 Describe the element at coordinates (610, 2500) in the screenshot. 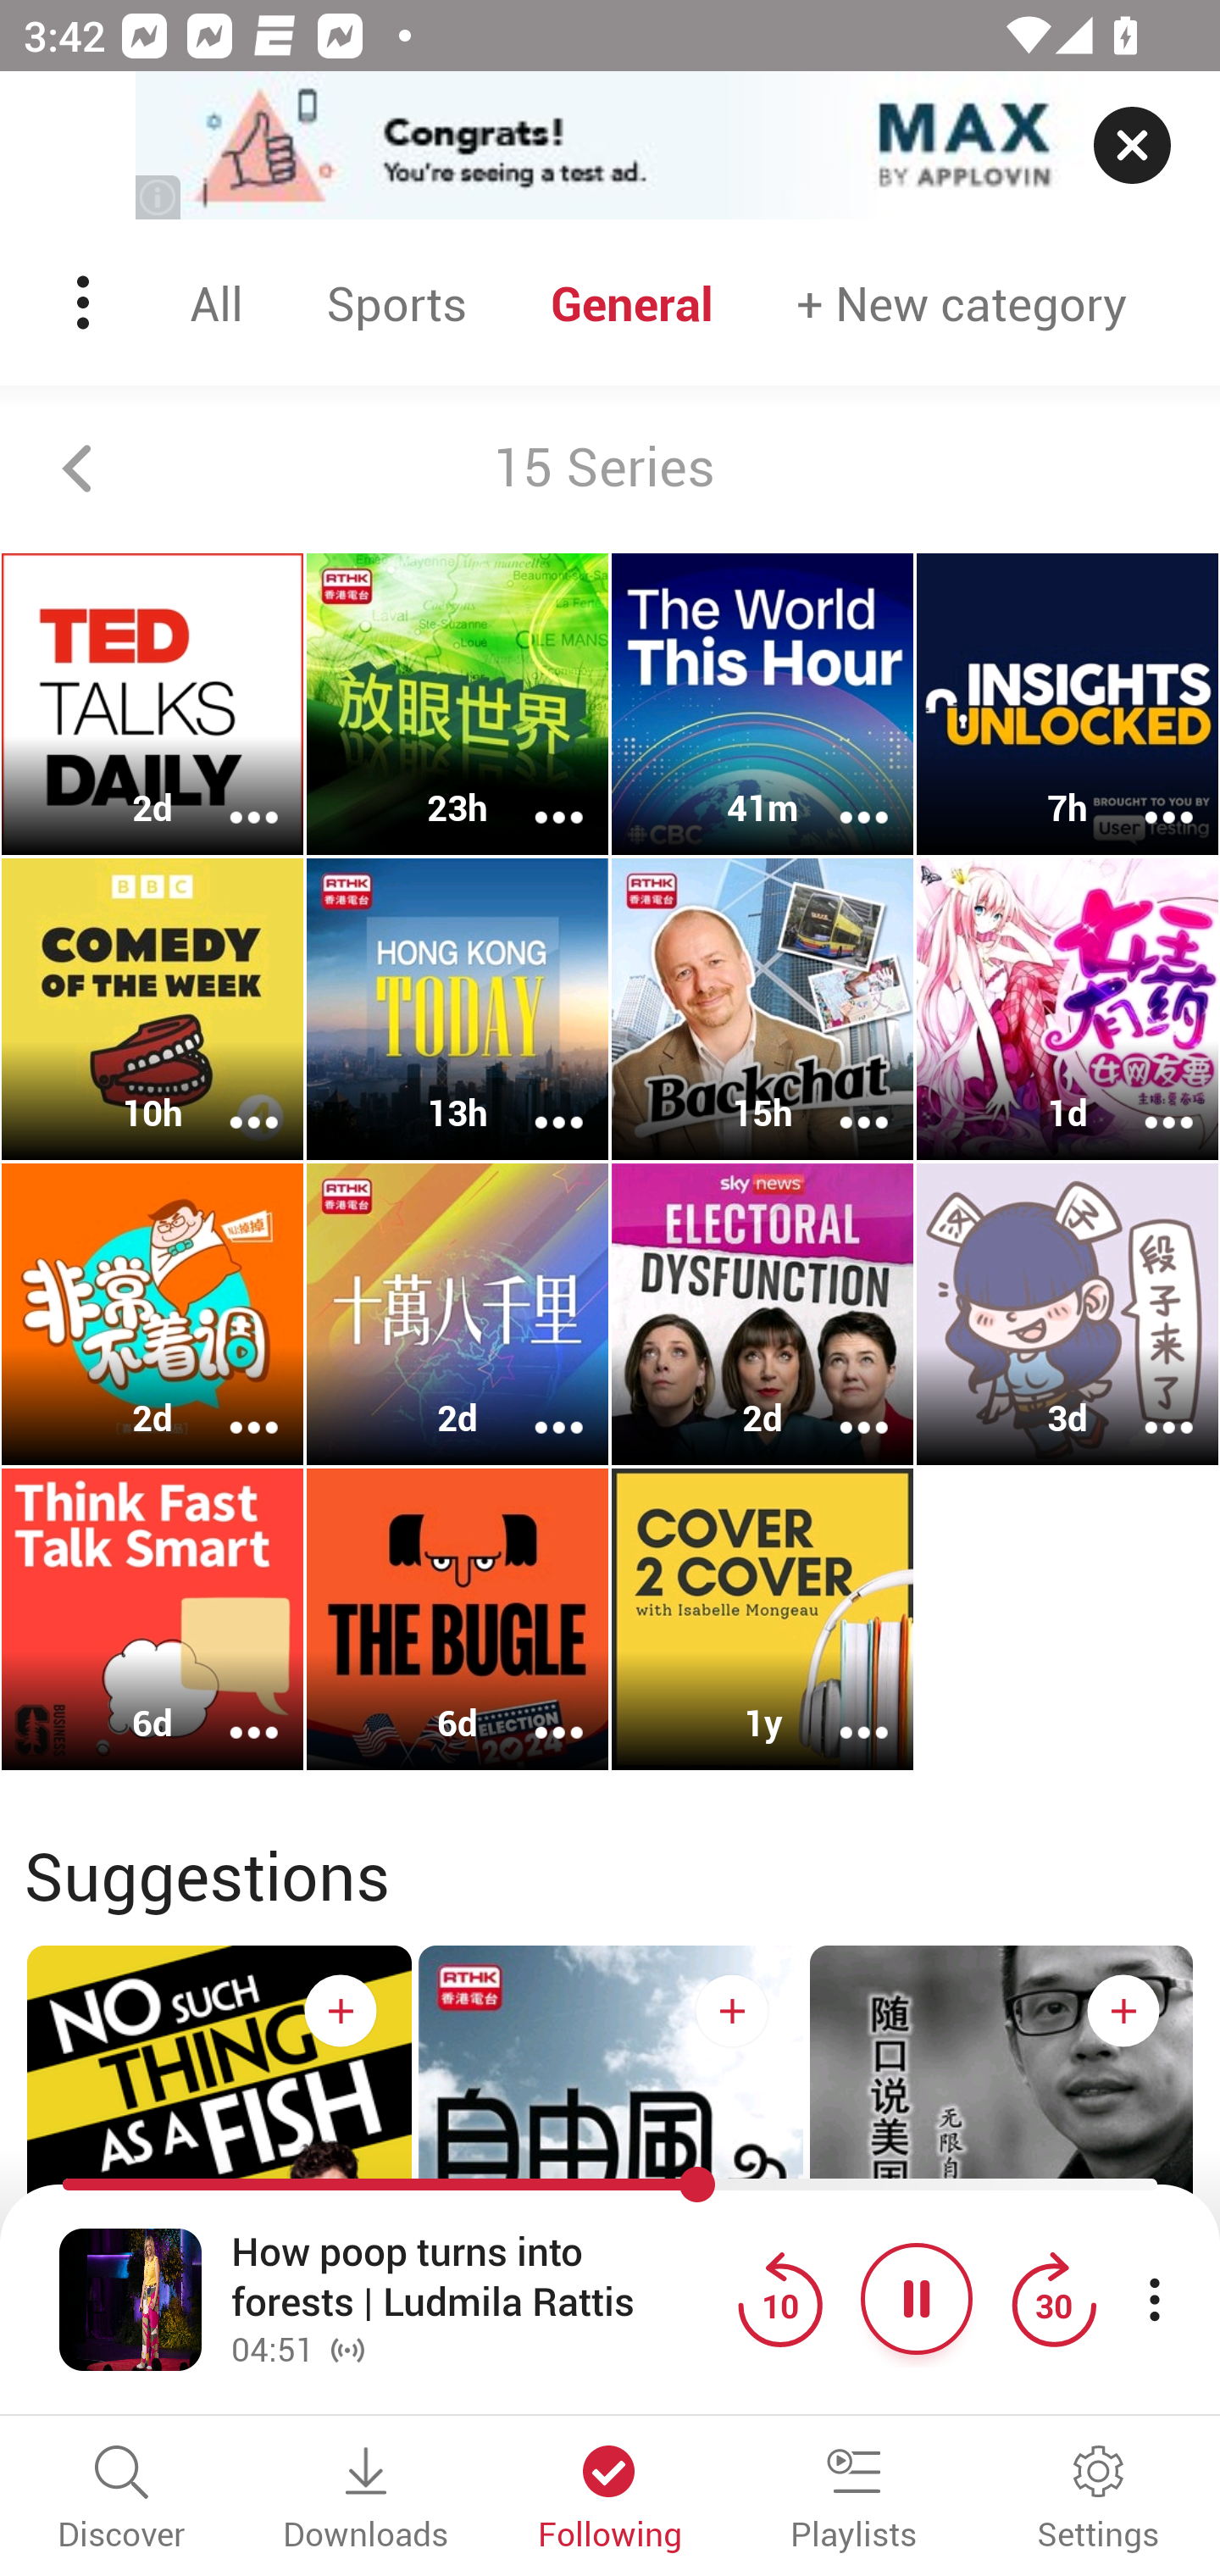

I see `Following` at that location.